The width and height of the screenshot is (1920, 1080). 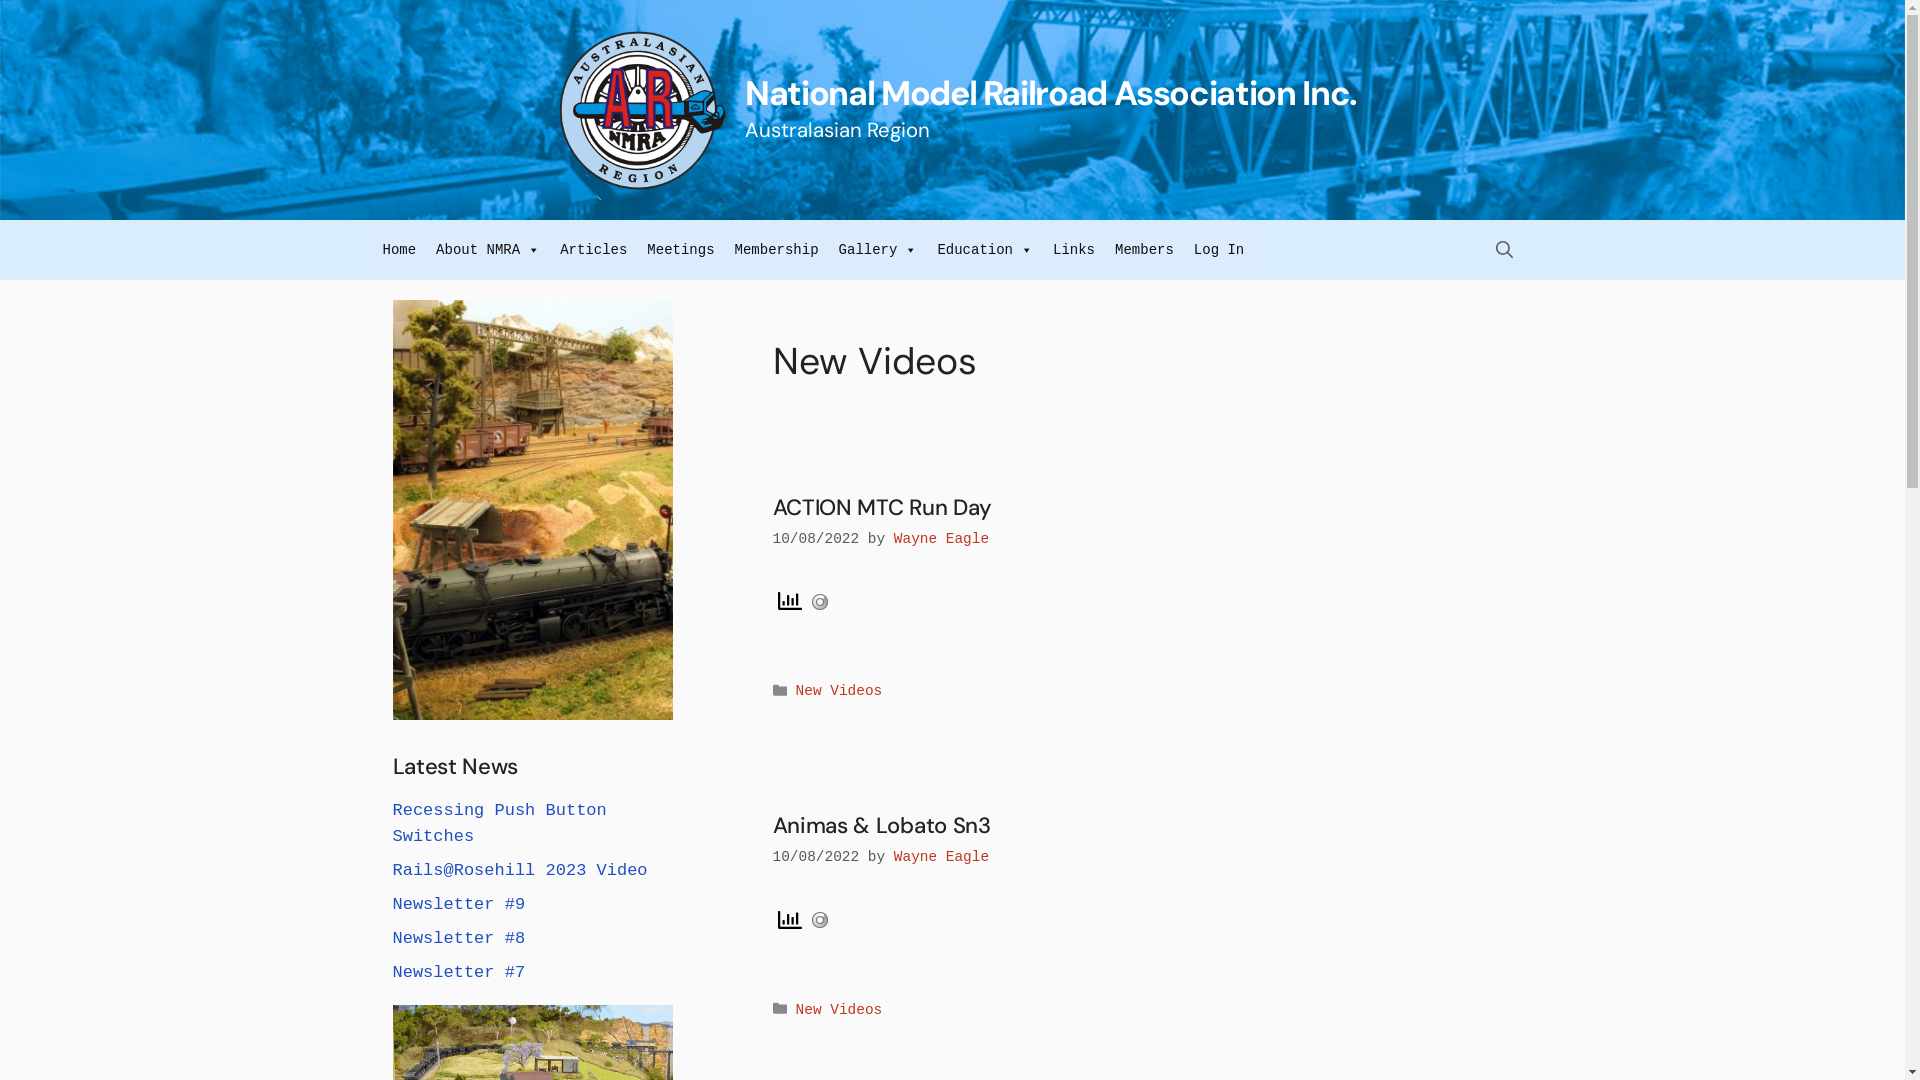 What do you see at coordinates (777, 250) in the screenshot?
I see `Membership` at bounding box center [777, 250].